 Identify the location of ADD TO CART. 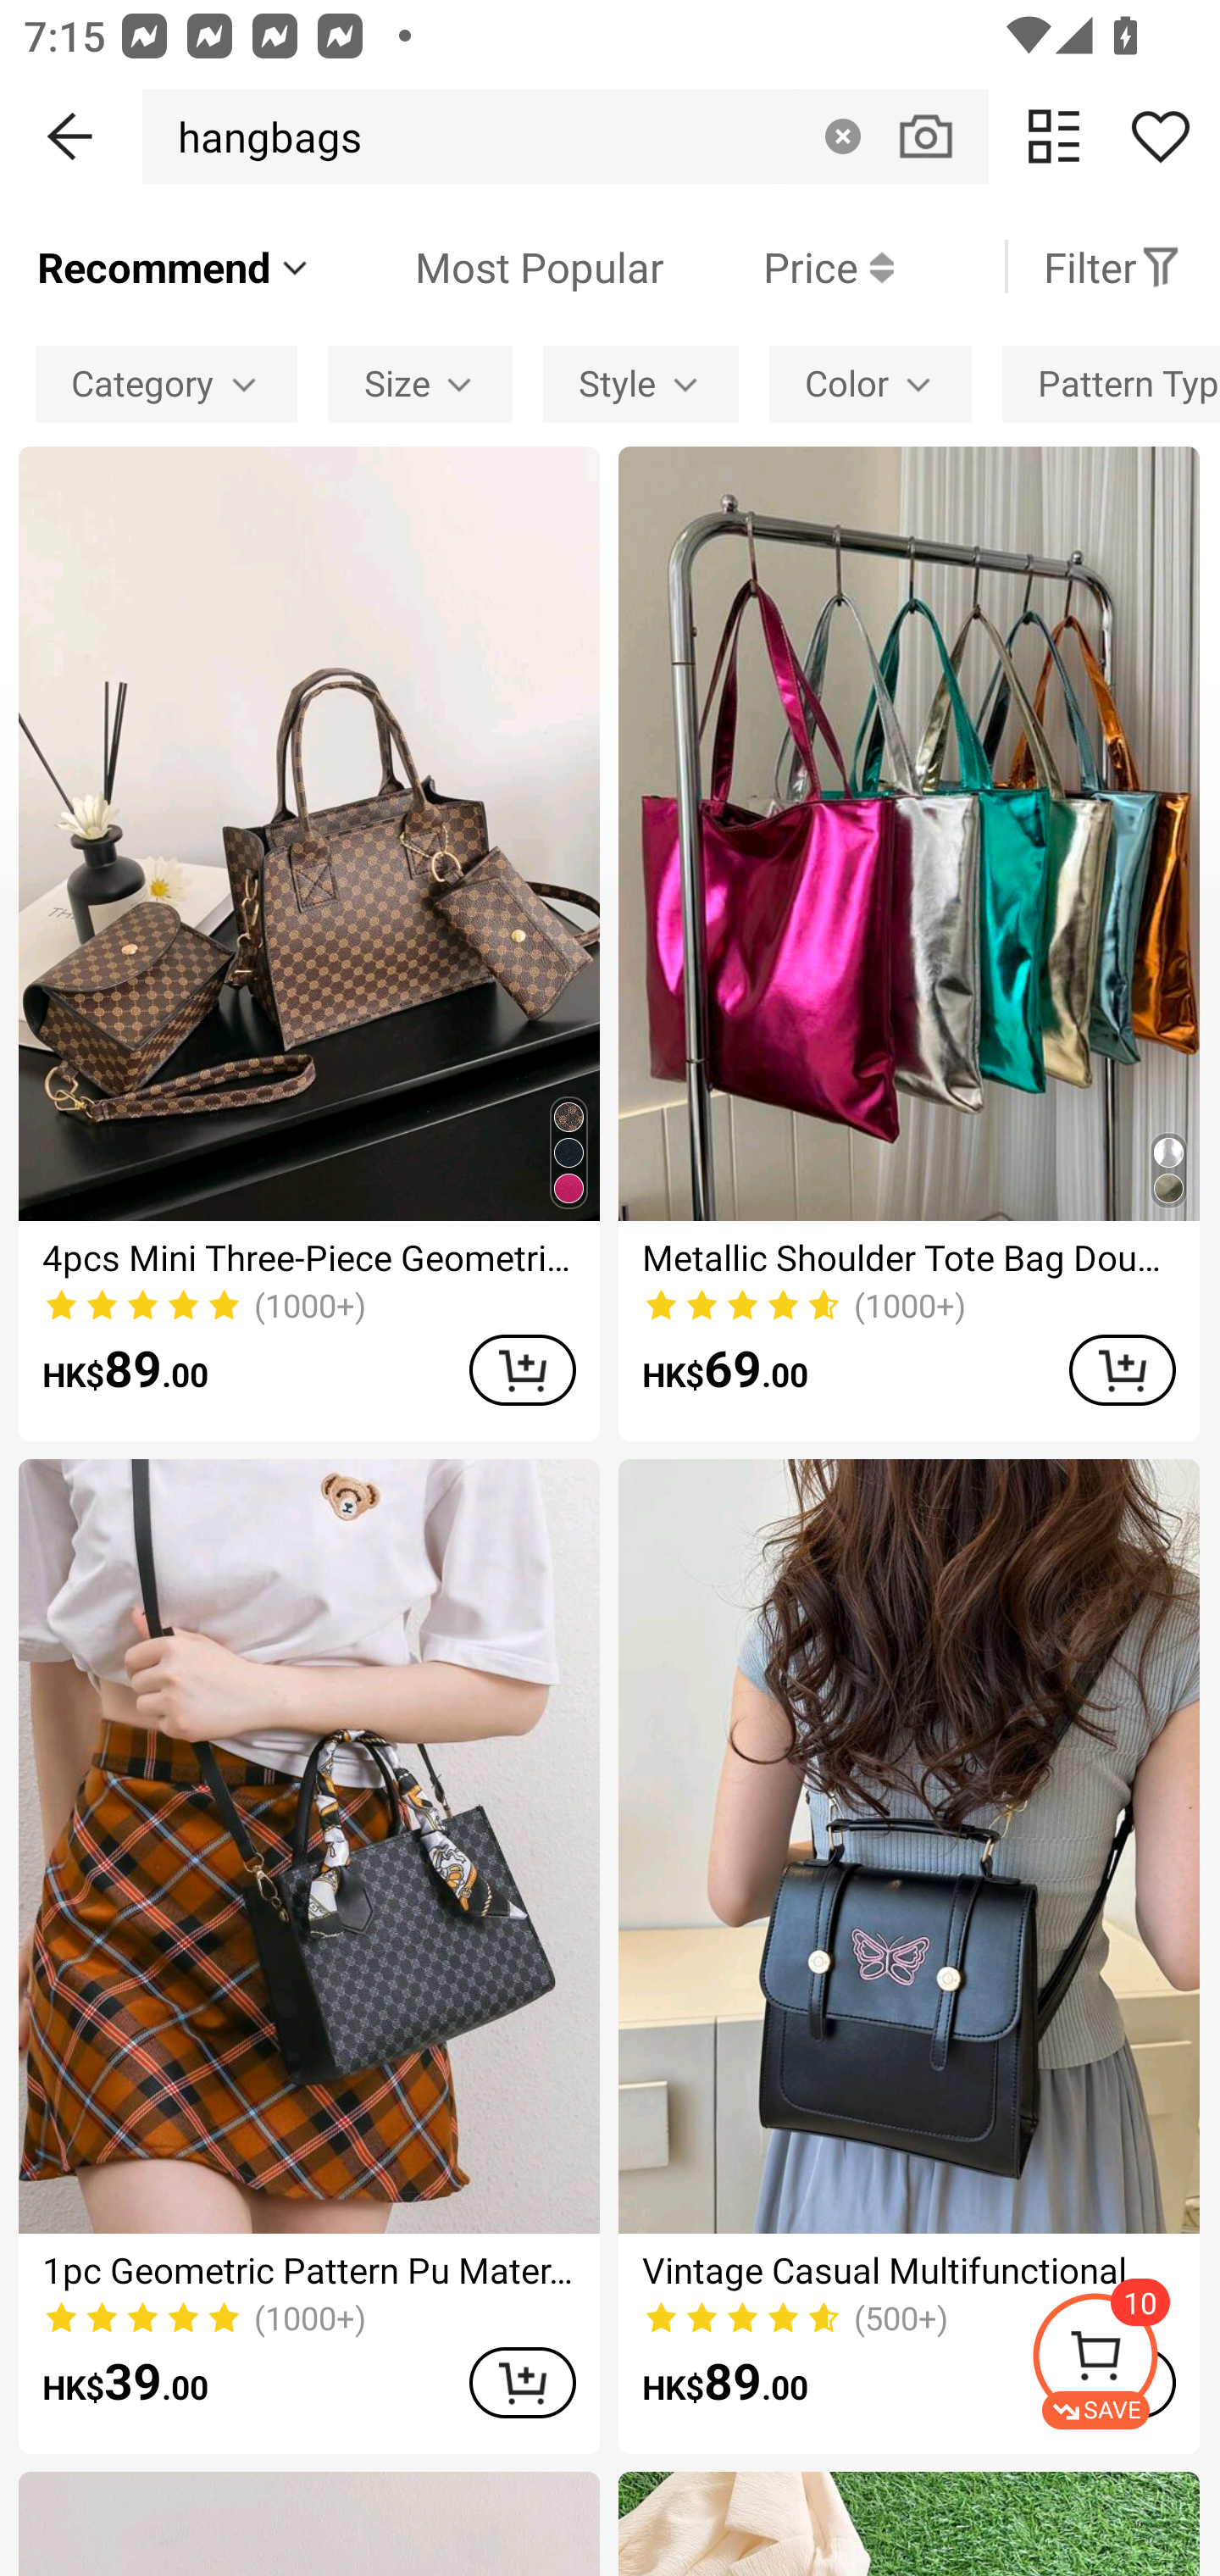
(522, 1369).